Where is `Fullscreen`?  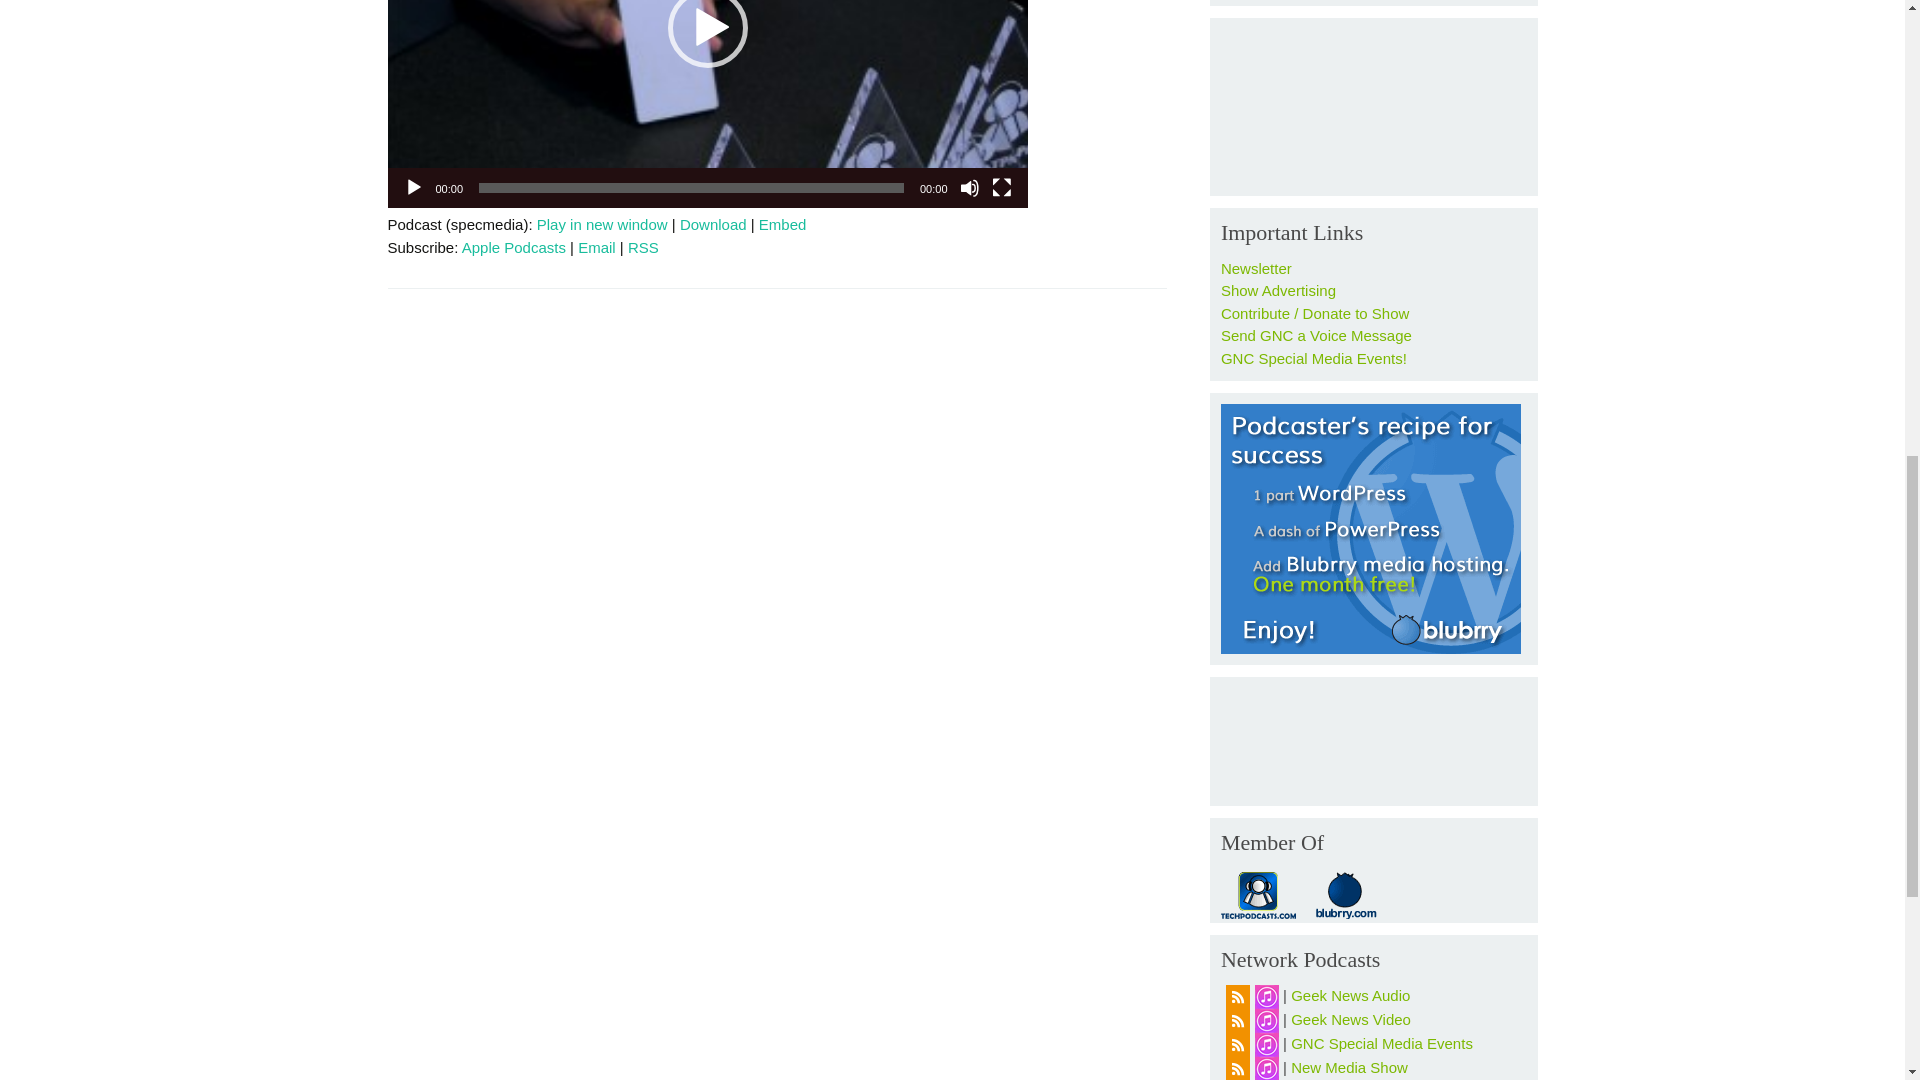 Fullscreen is located at coordinates (1002, 188).